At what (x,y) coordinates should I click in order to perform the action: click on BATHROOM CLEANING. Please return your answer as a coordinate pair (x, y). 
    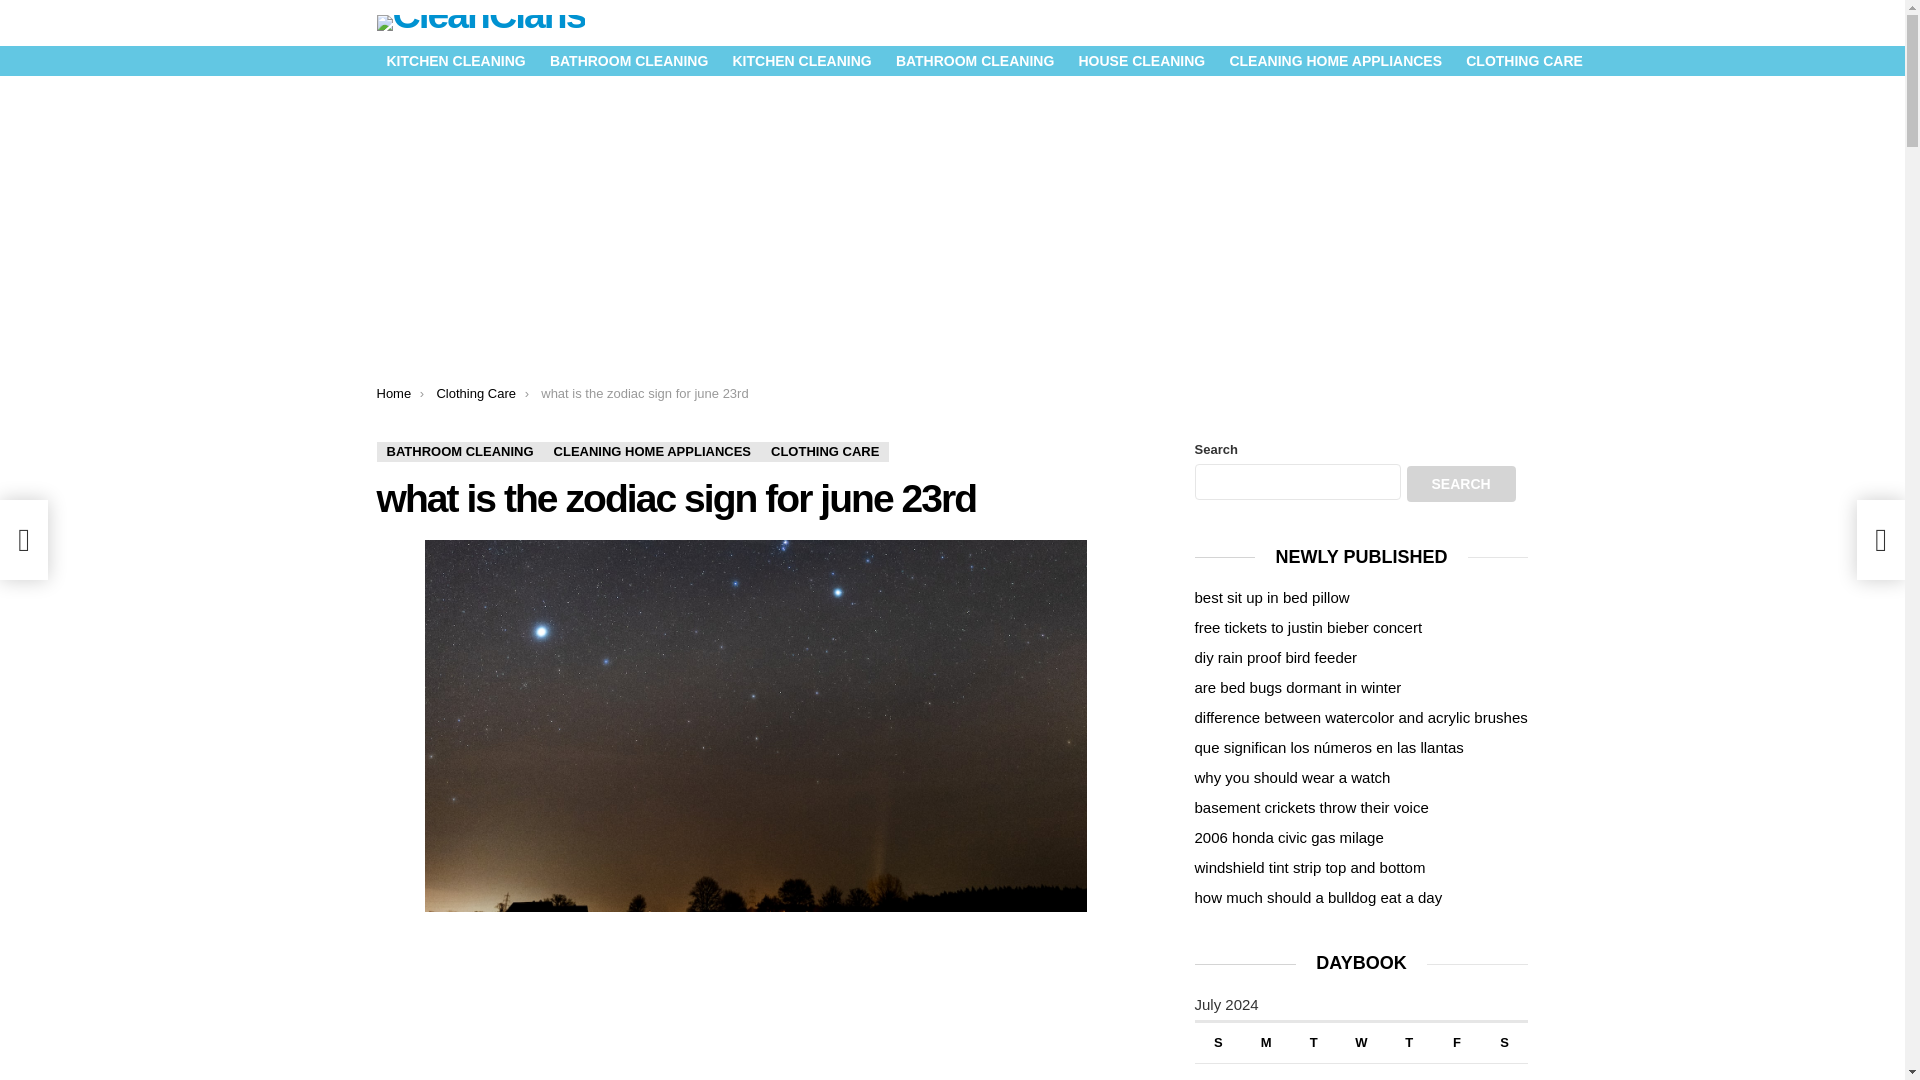
    Looking at the image, I should click on (628, 60).